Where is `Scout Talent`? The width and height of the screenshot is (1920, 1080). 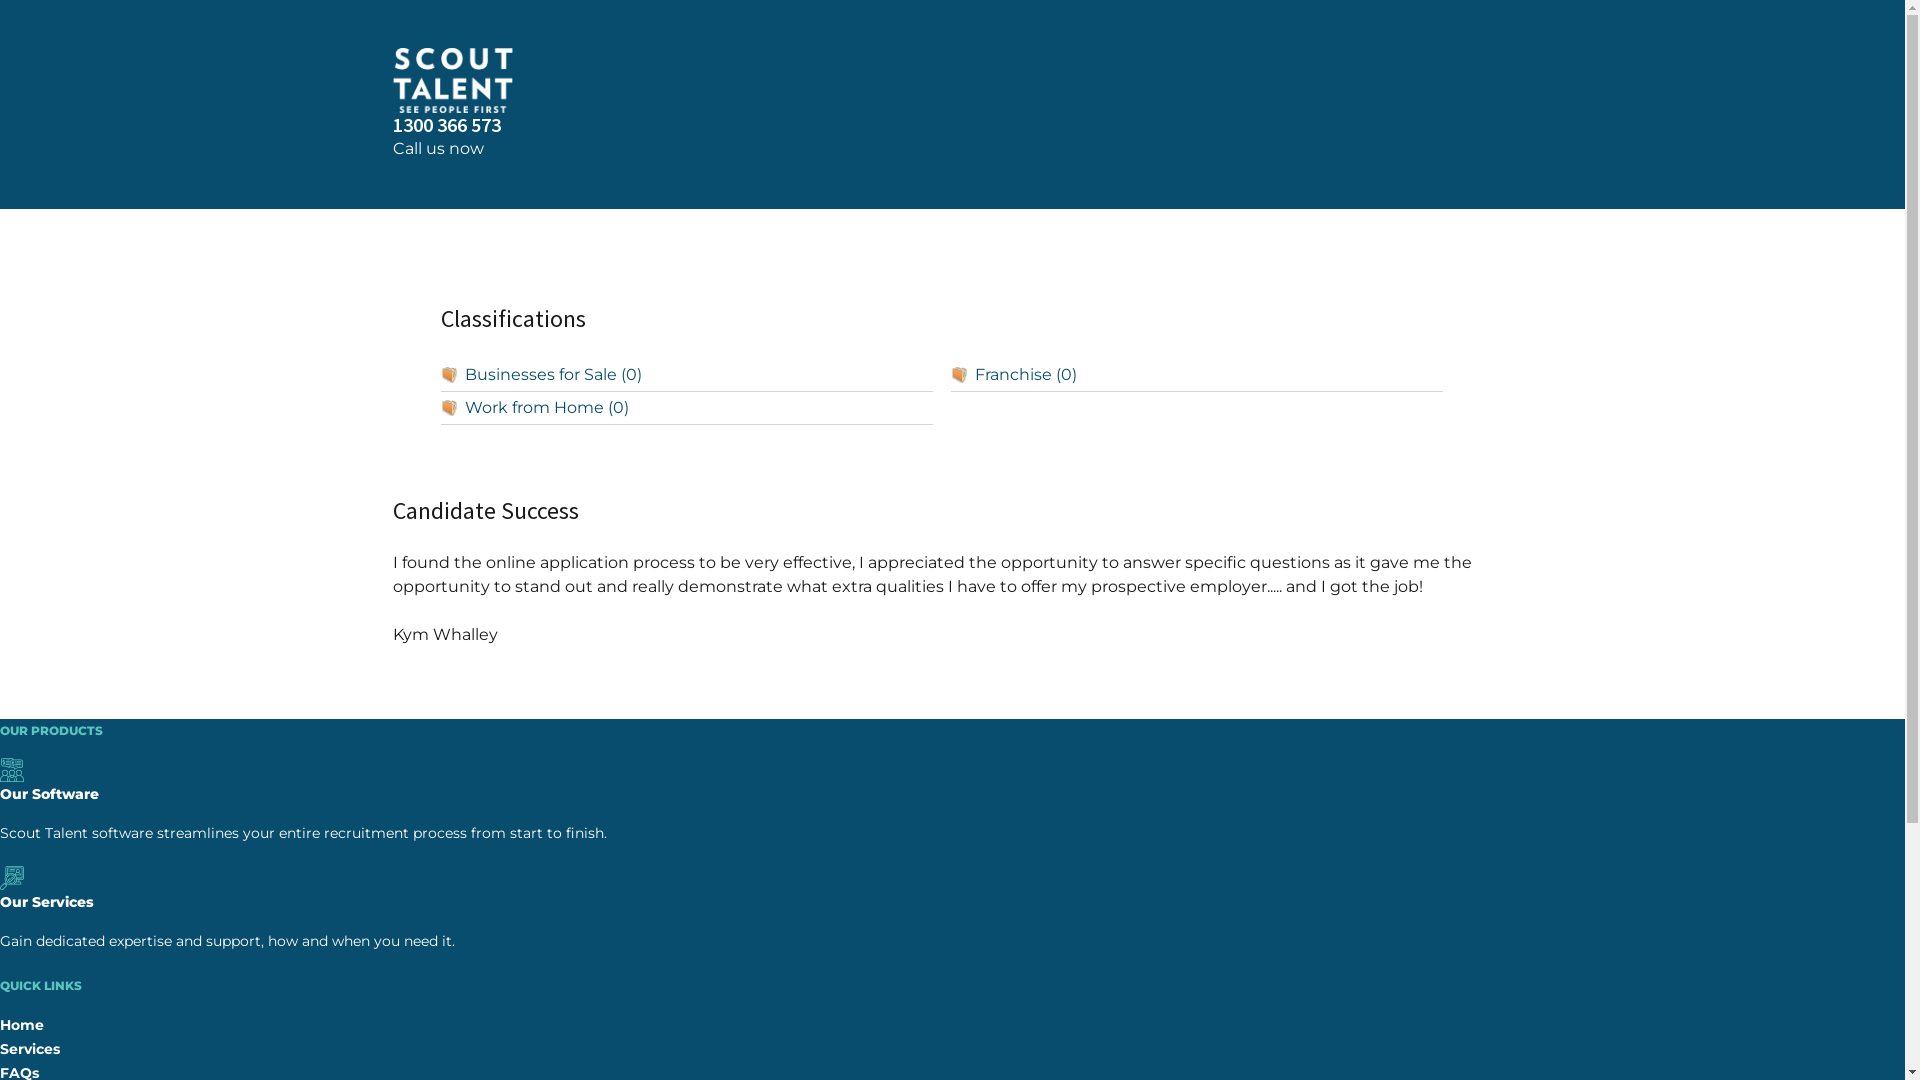
Scout Talent is located at coordinates (952, 80).